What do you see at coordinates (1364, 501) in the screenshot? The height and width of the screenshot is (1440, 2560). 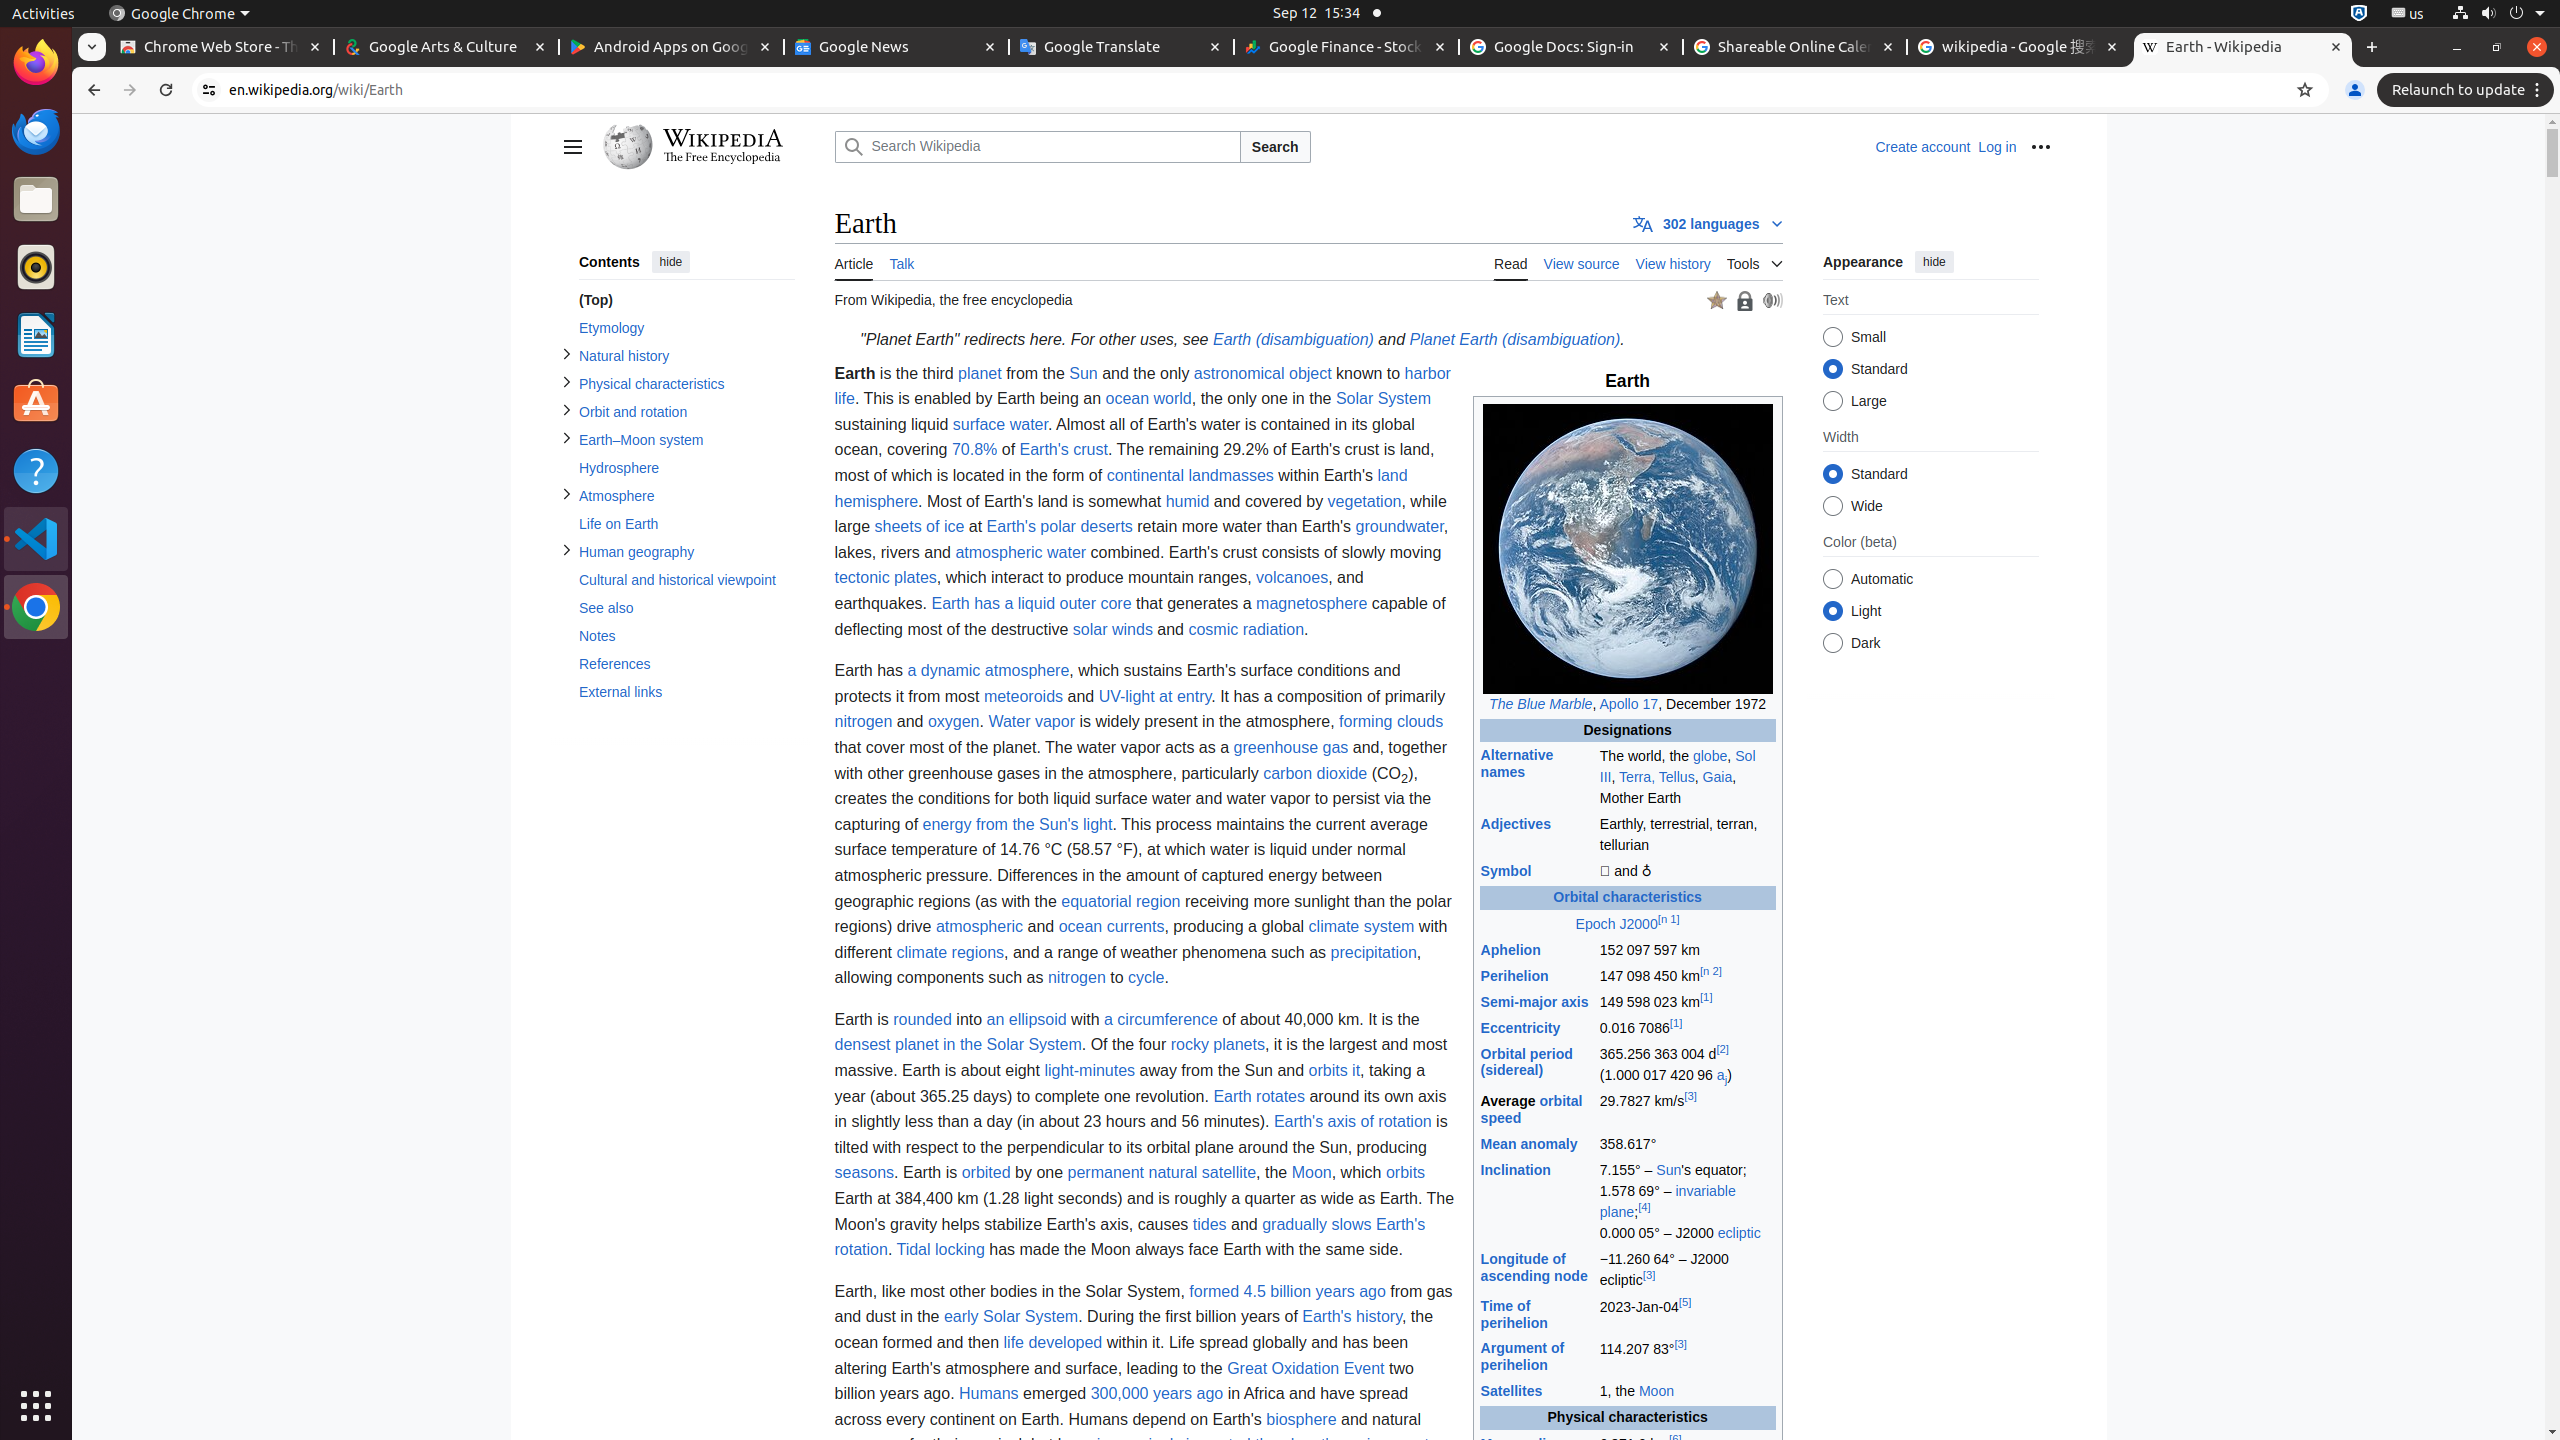 I see `vegetation` at bounding box center [1364, 501].